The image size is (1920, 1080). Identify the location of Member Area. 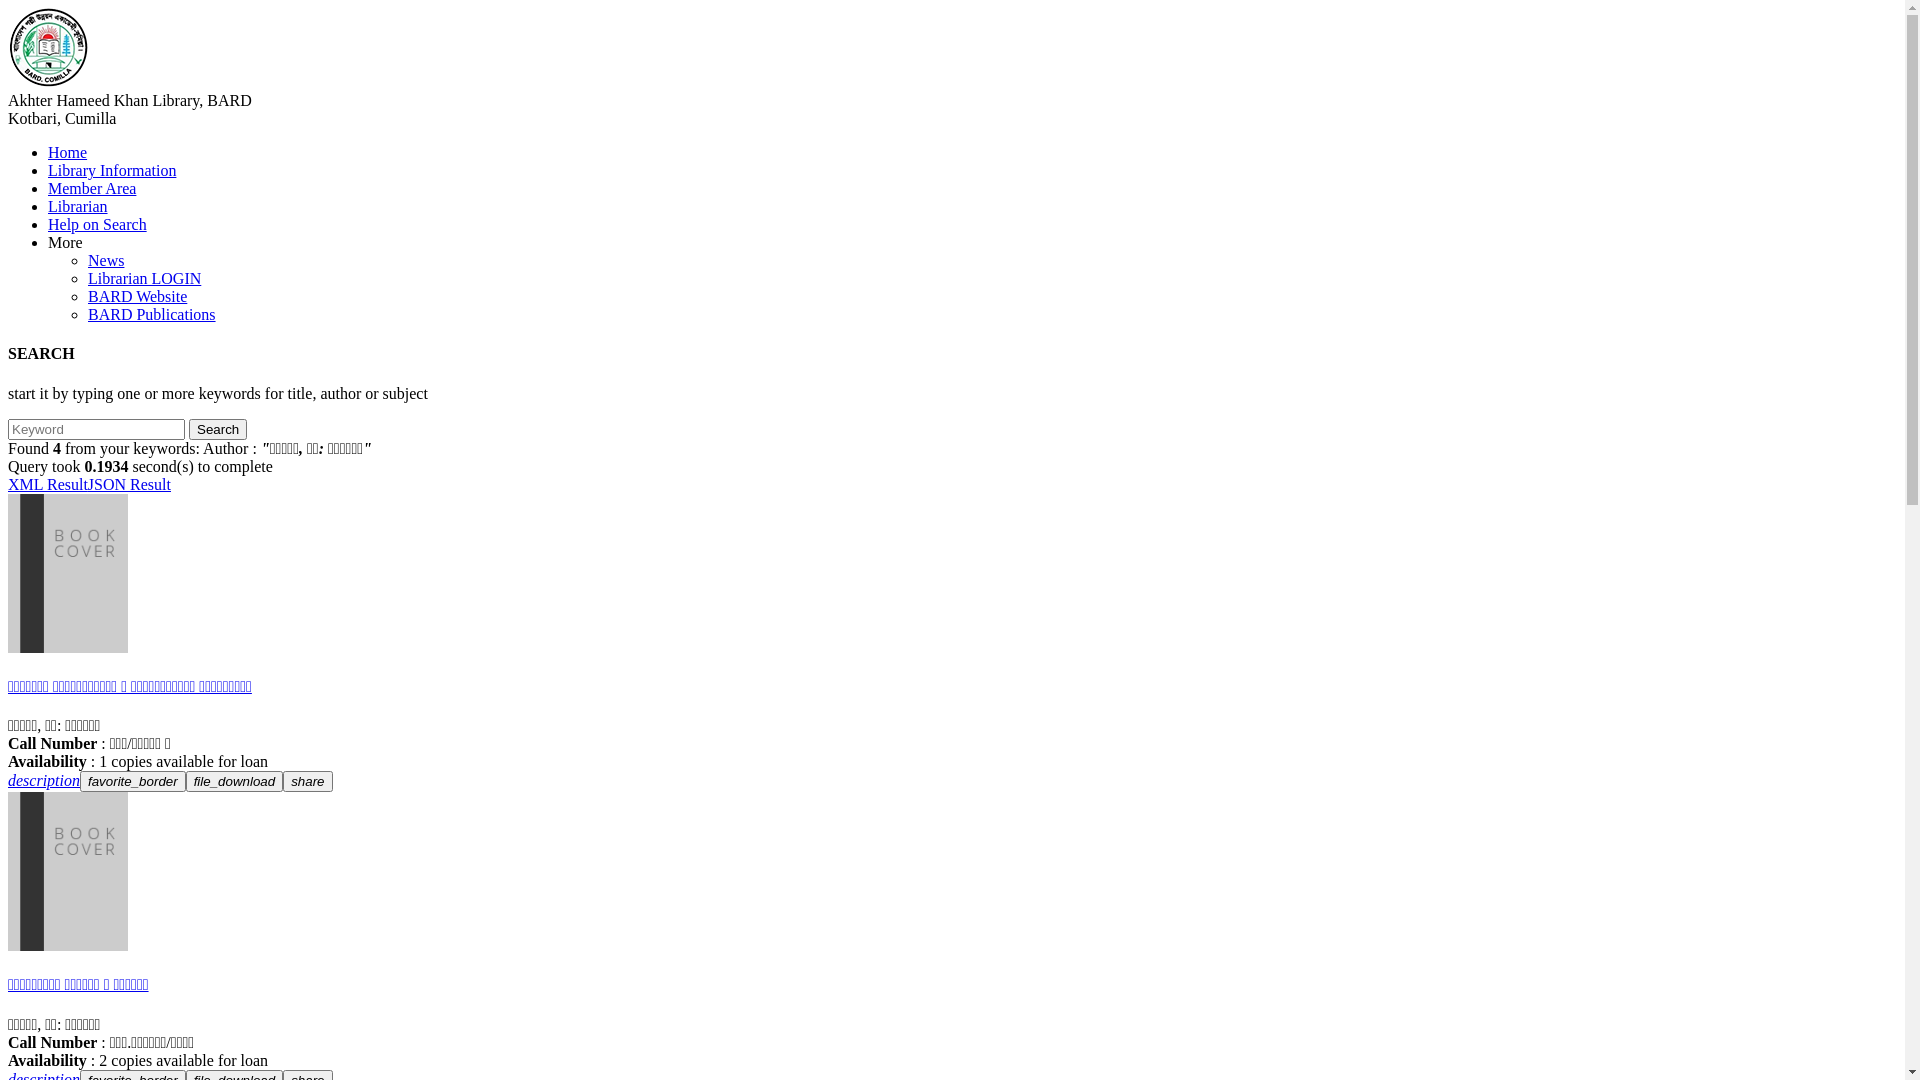
(92, 188).